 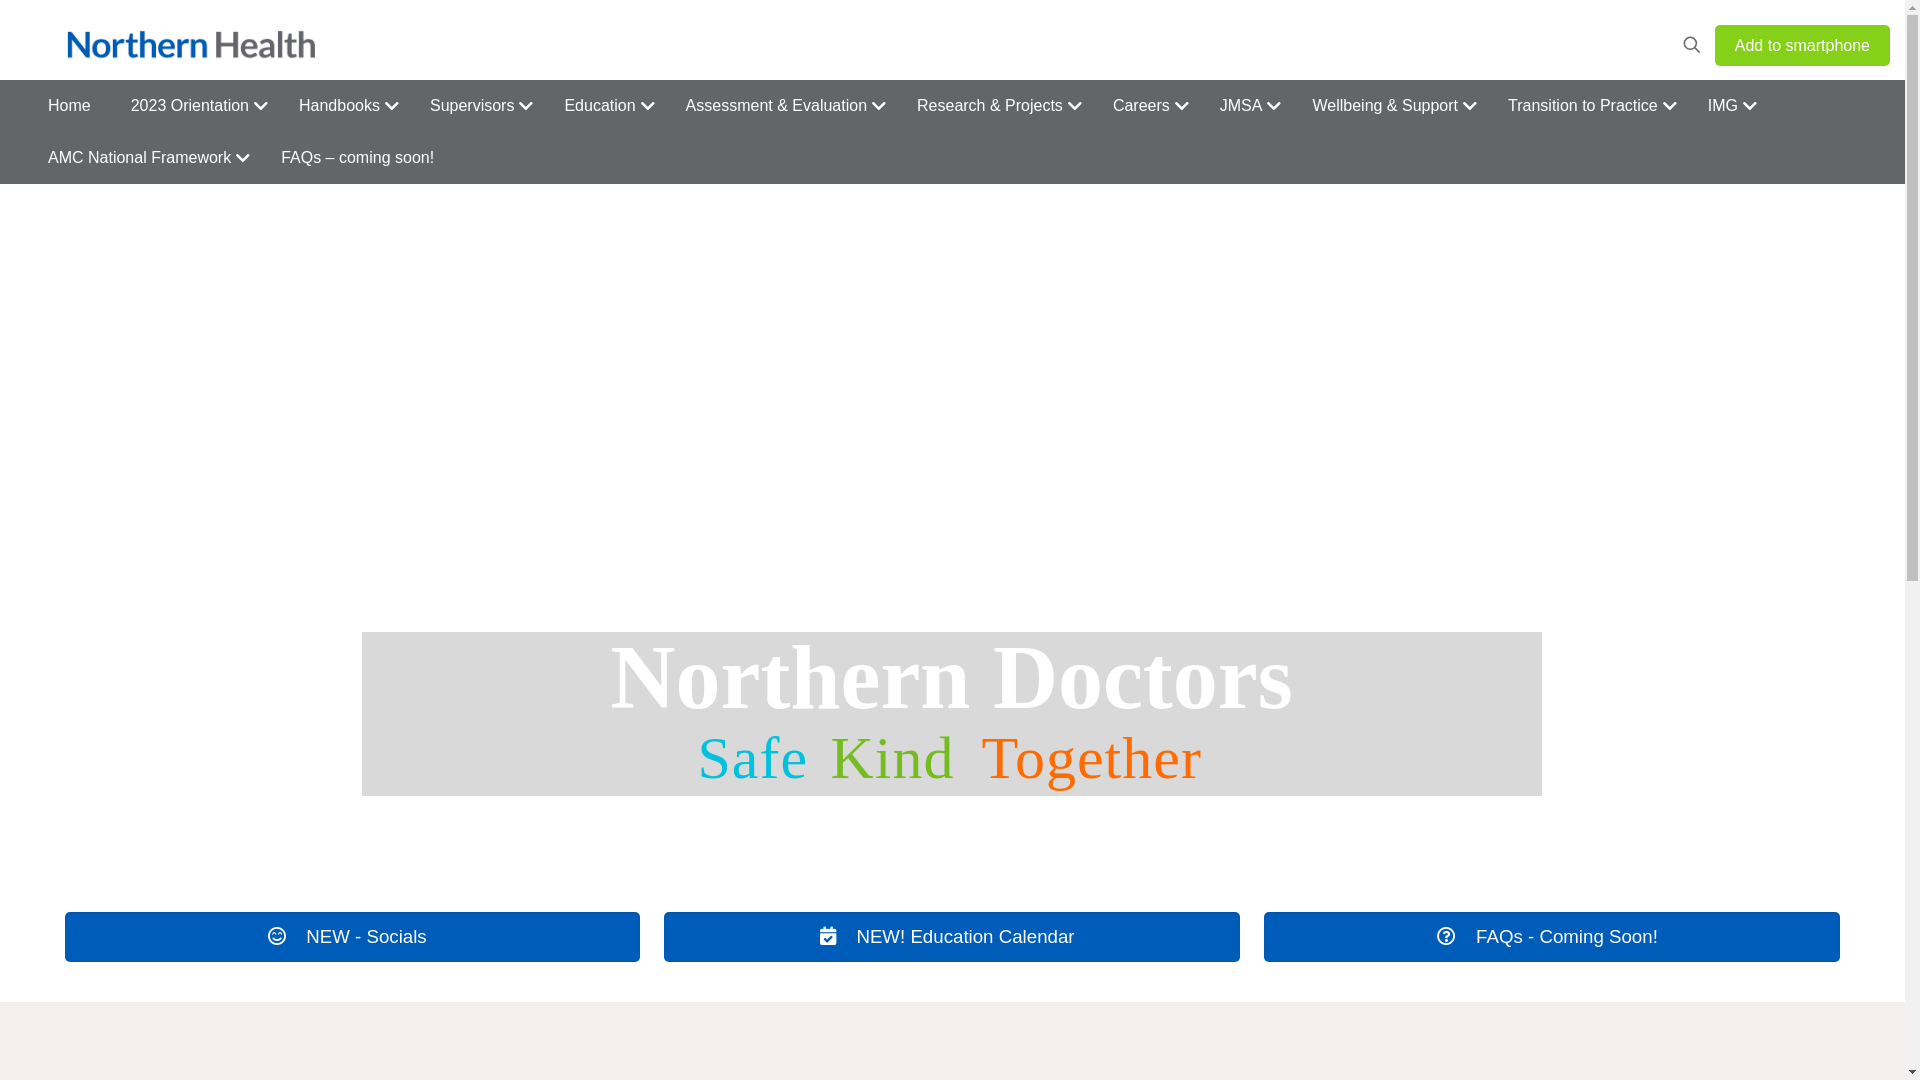 I want to click on Add to smartphone, so click(x=1802, y=44).